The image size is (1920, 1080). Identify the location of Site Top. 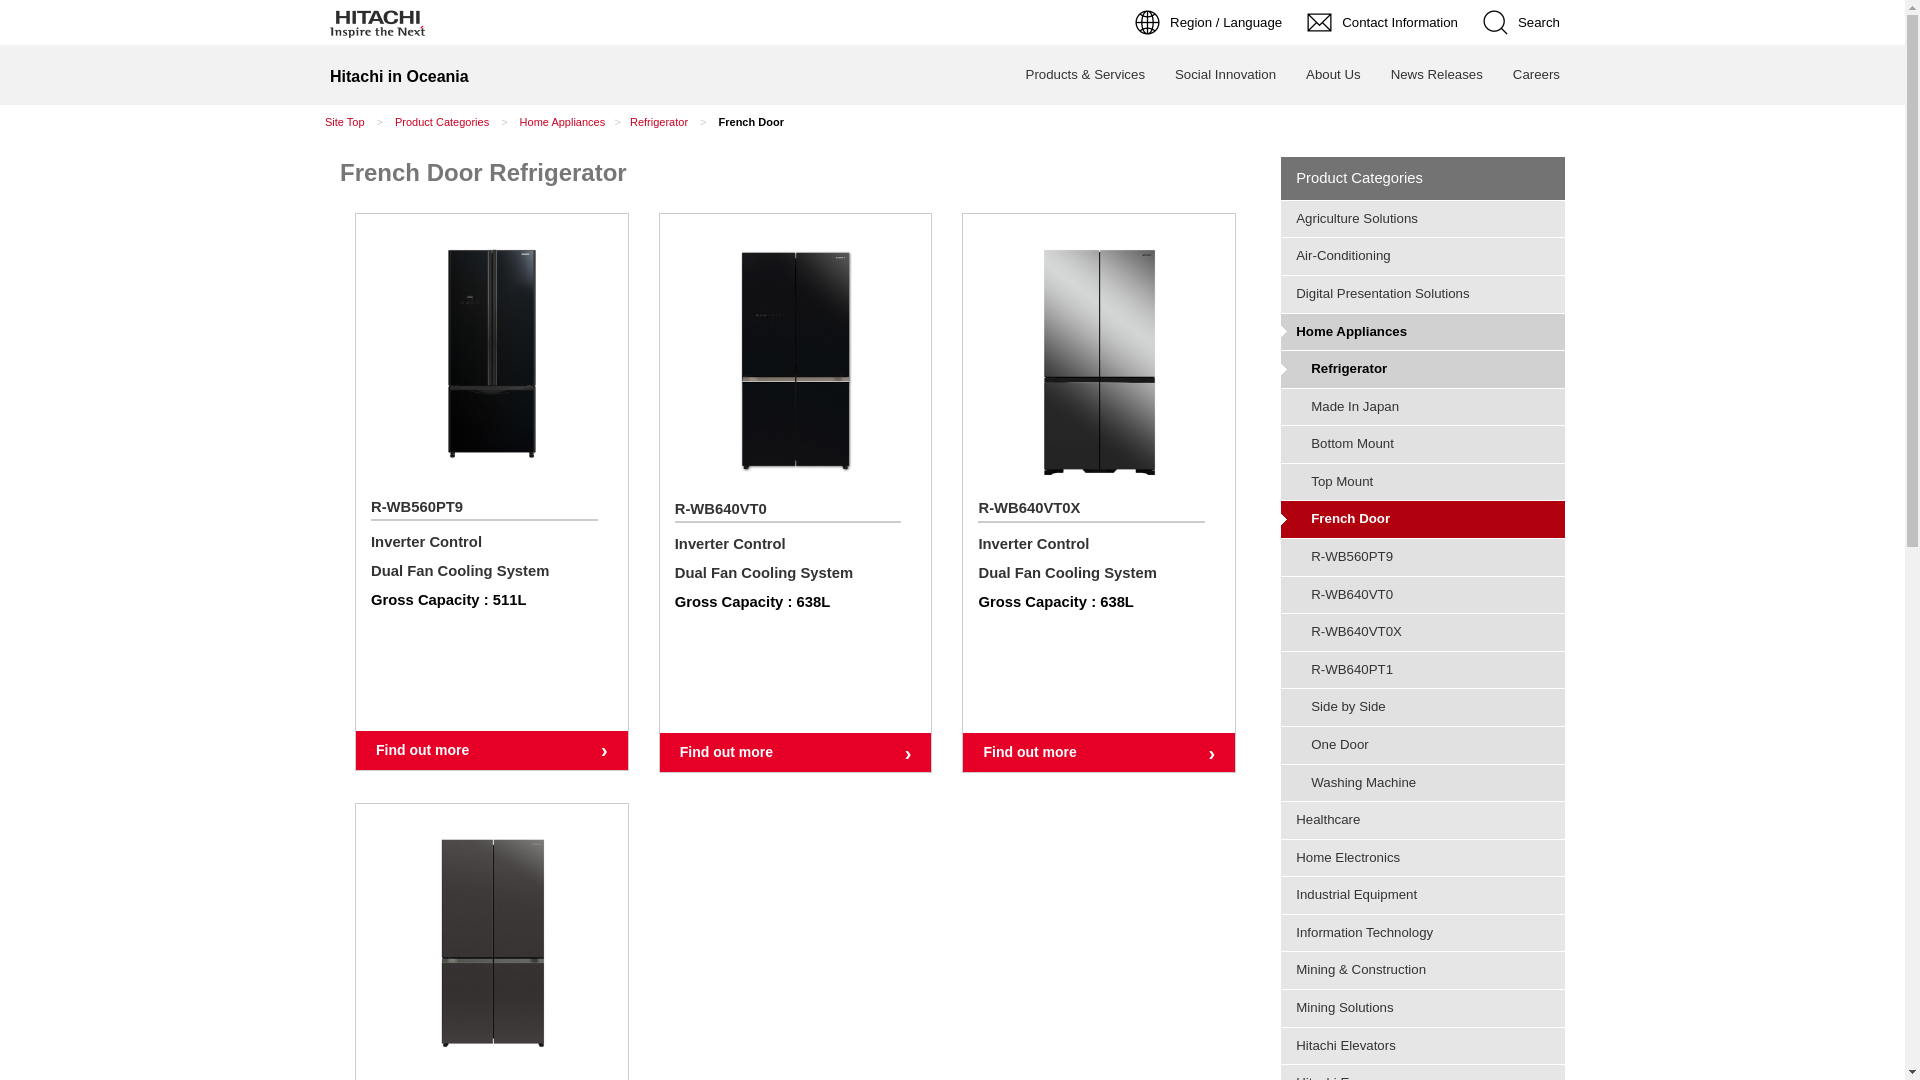
(345, 122).